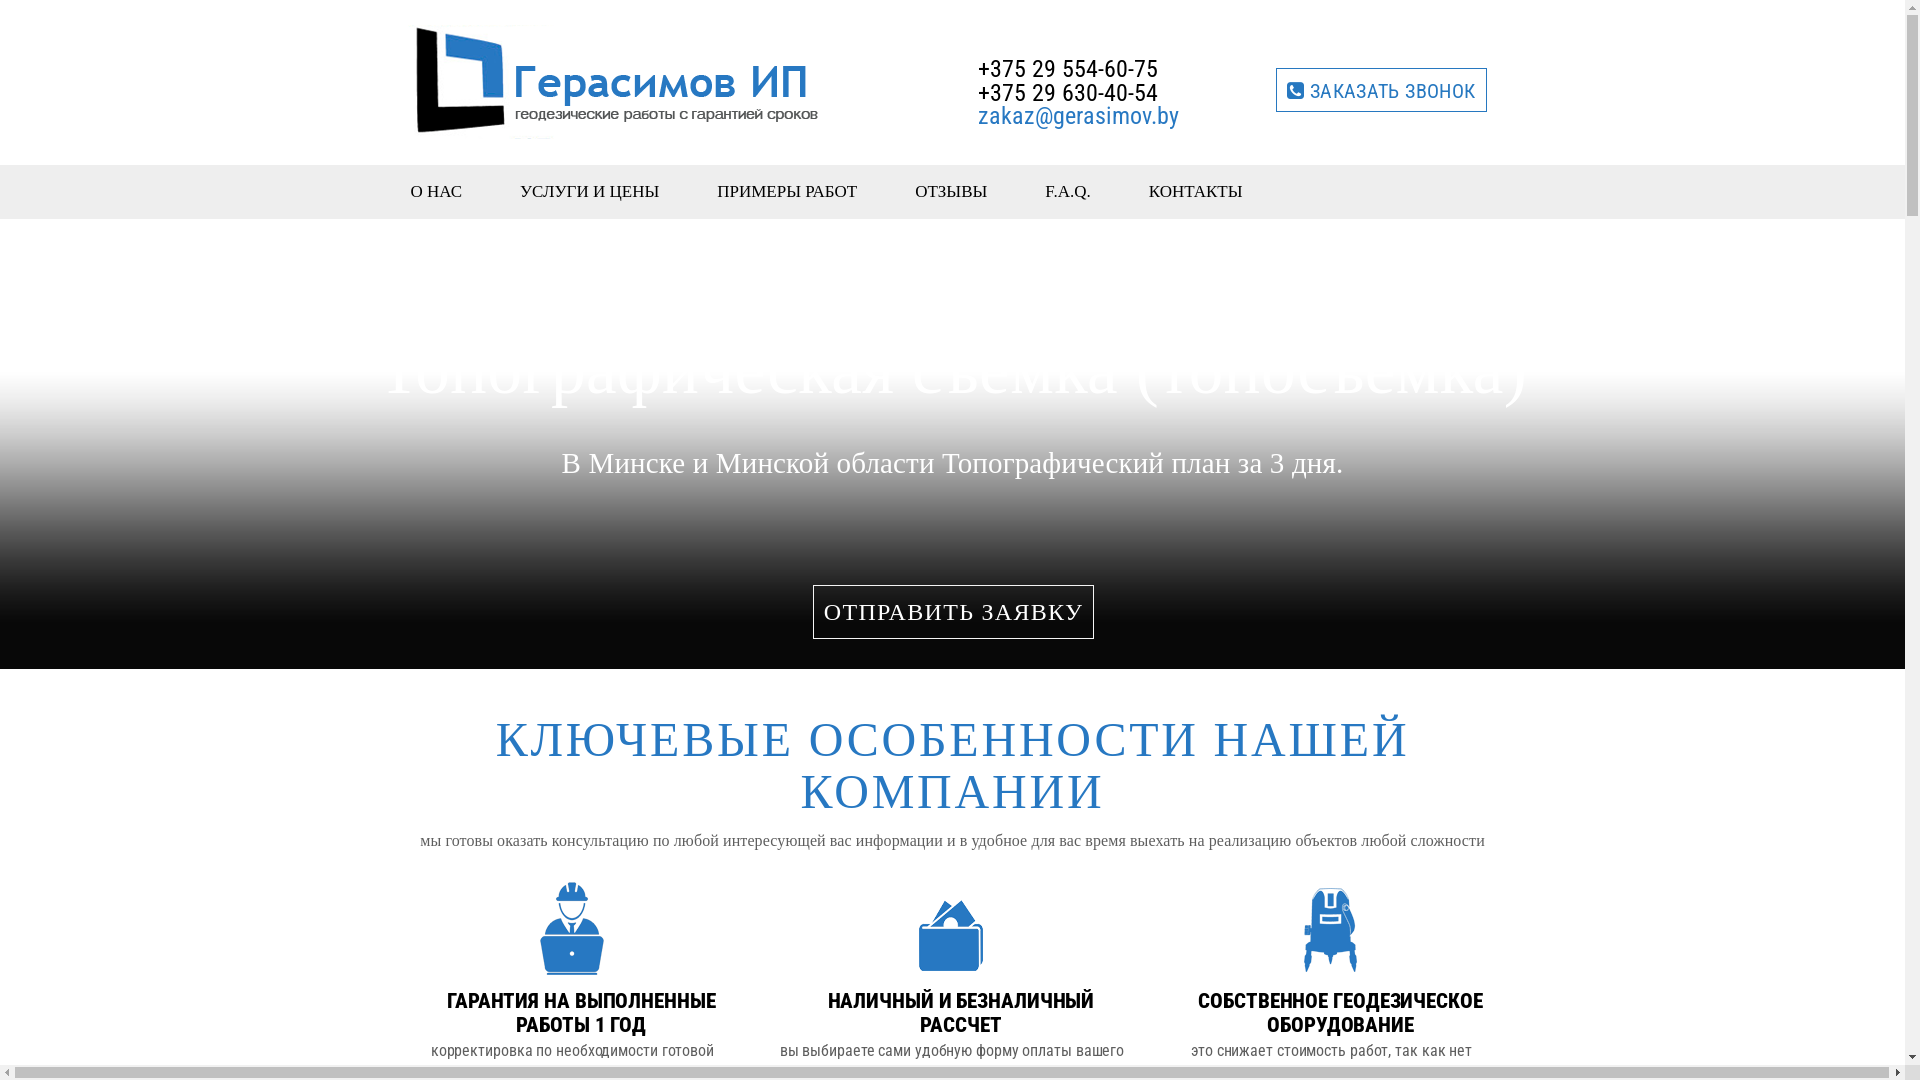 This screenshot has width=1920, height=1080. What do you see at coordinates (1068, 69) in the screenshot?
I see `+375 29 554-60-75` at bounding box center [1068, 69].